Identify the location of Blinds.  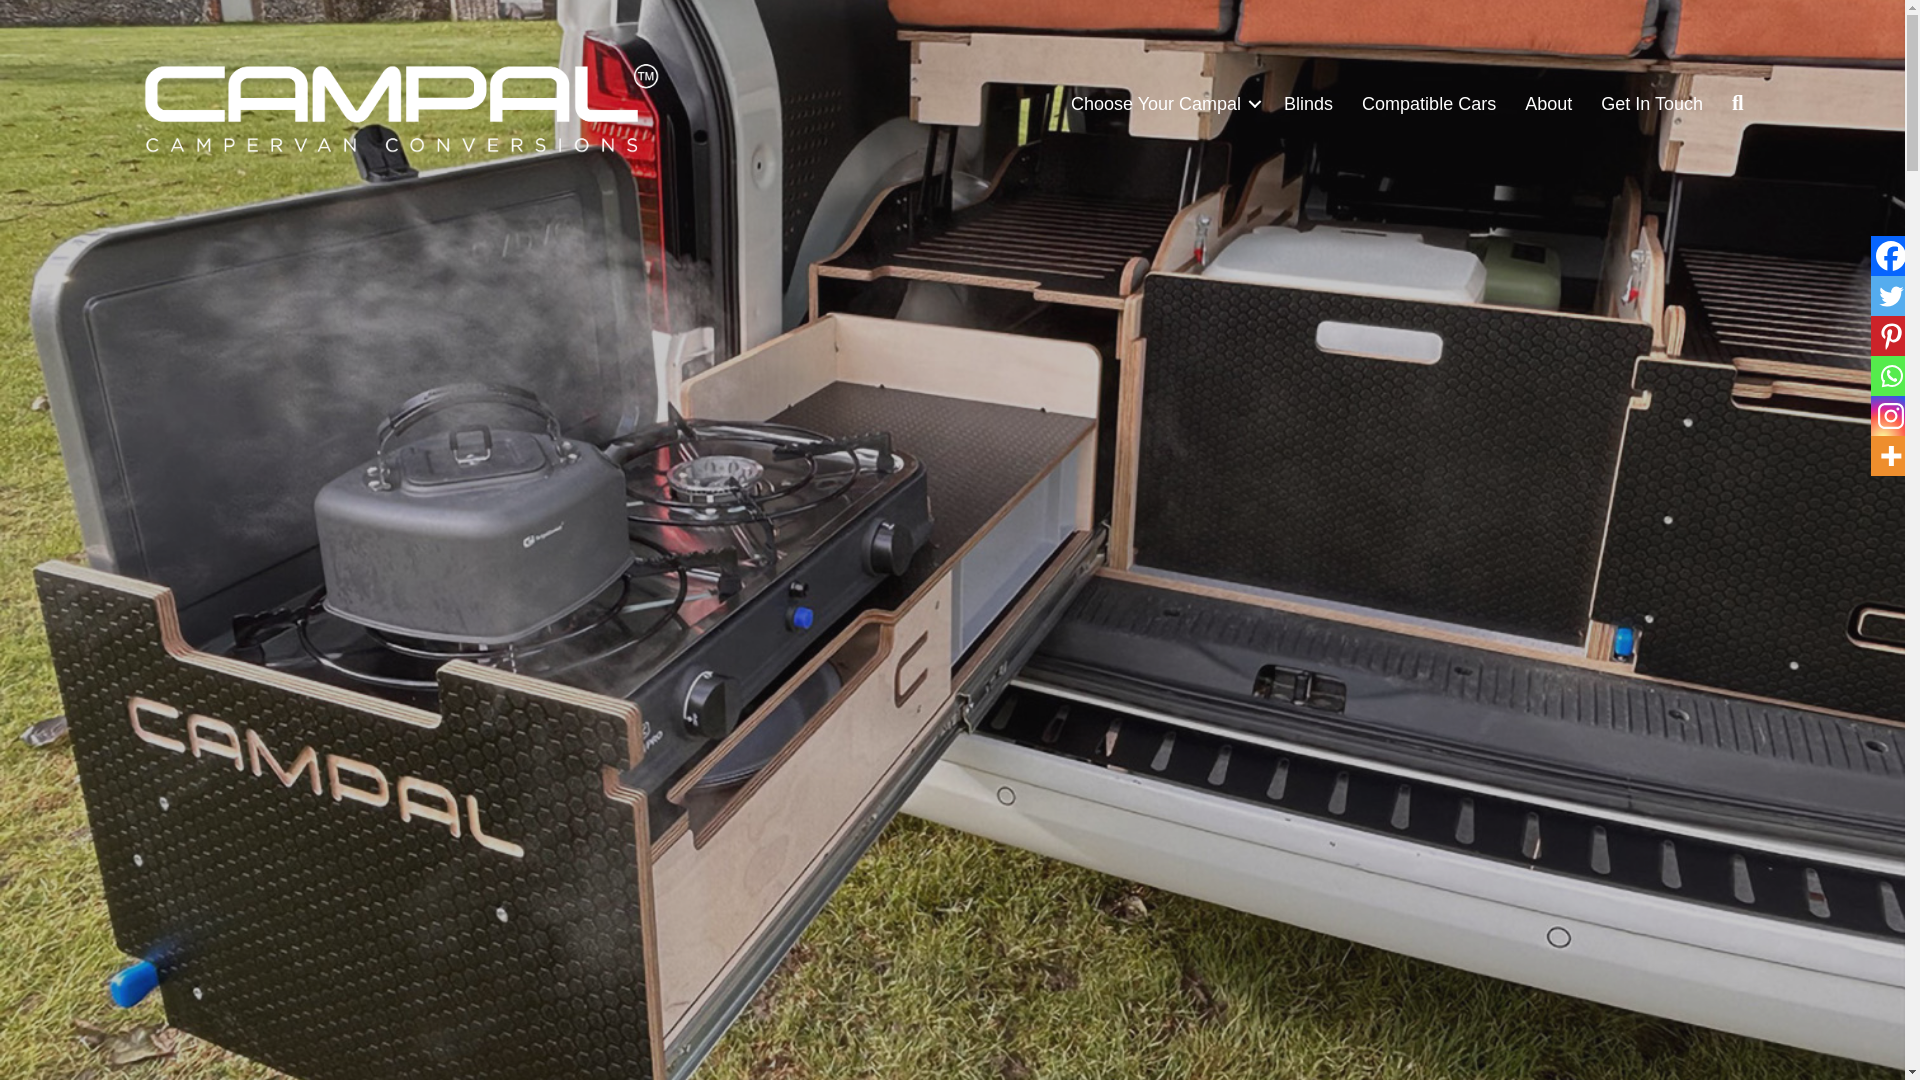
(1308, 104).